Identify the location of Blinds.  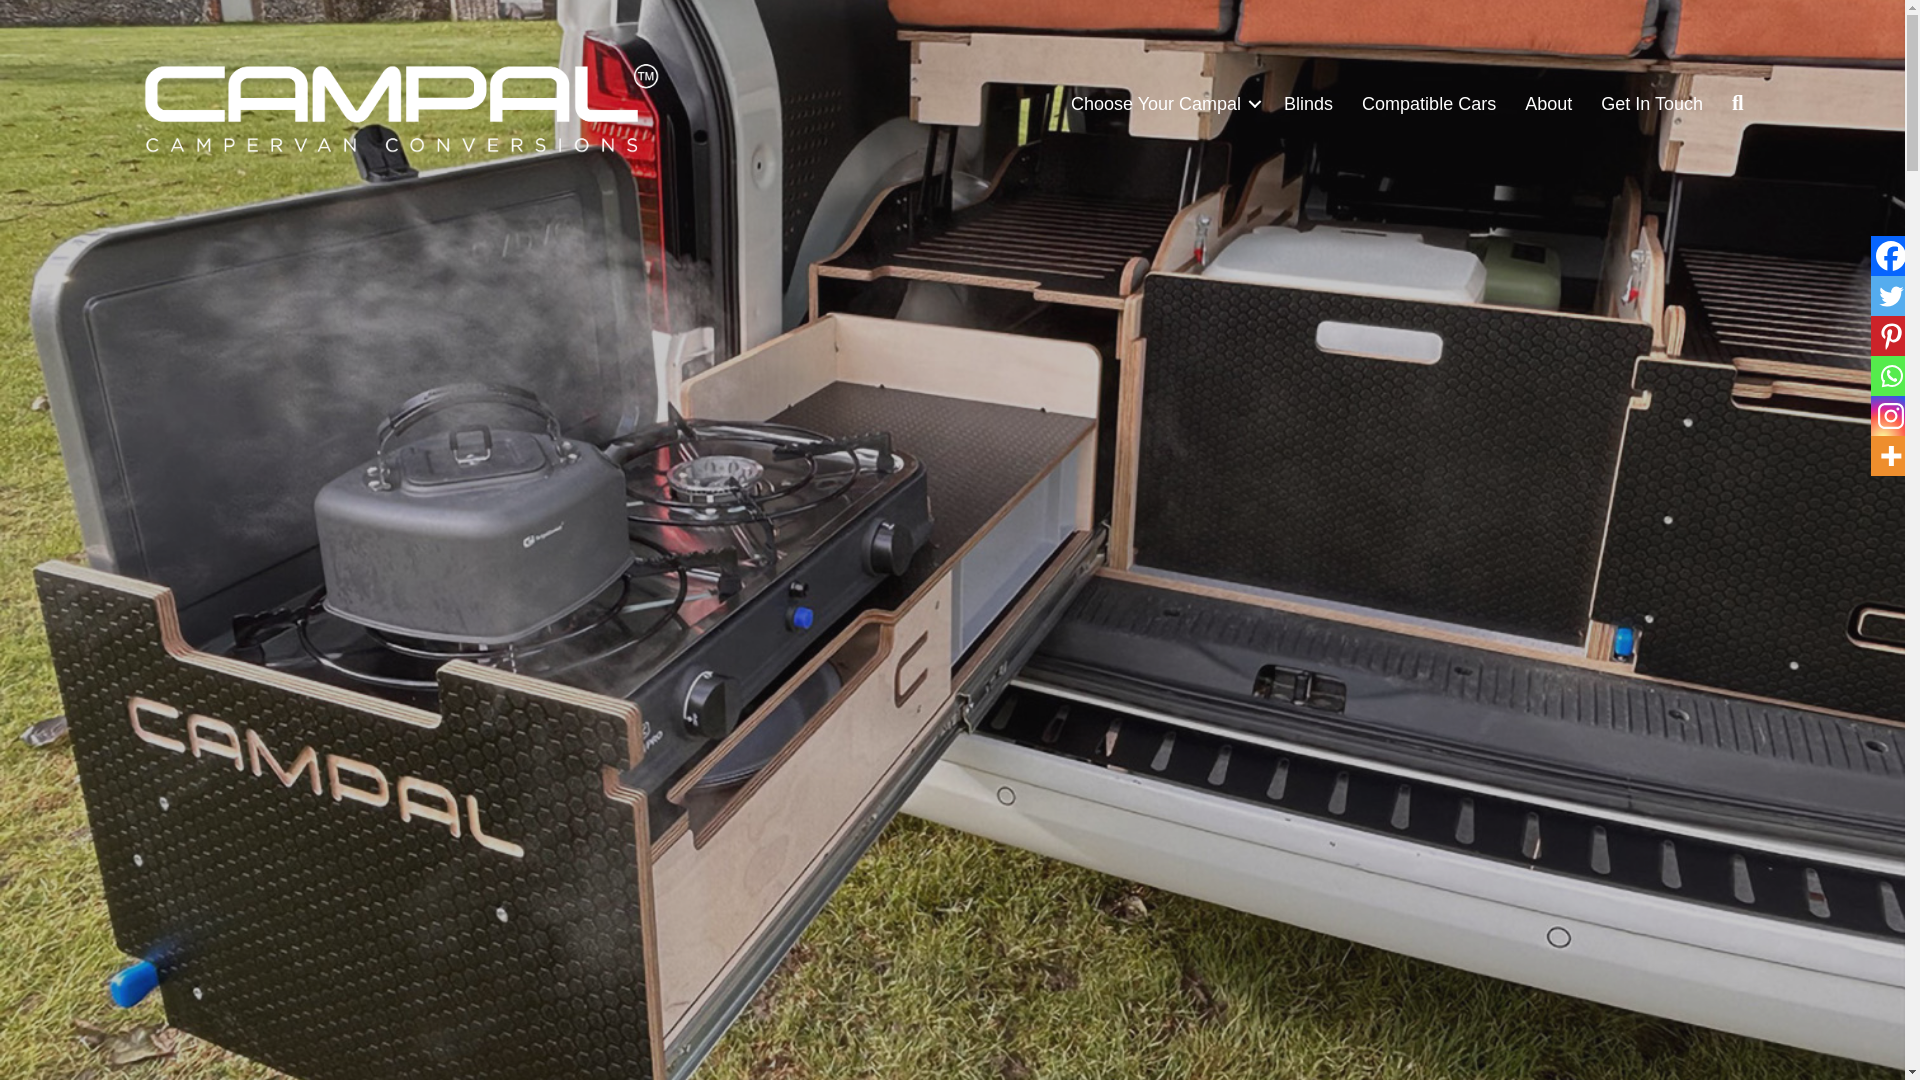
(1308, 104).